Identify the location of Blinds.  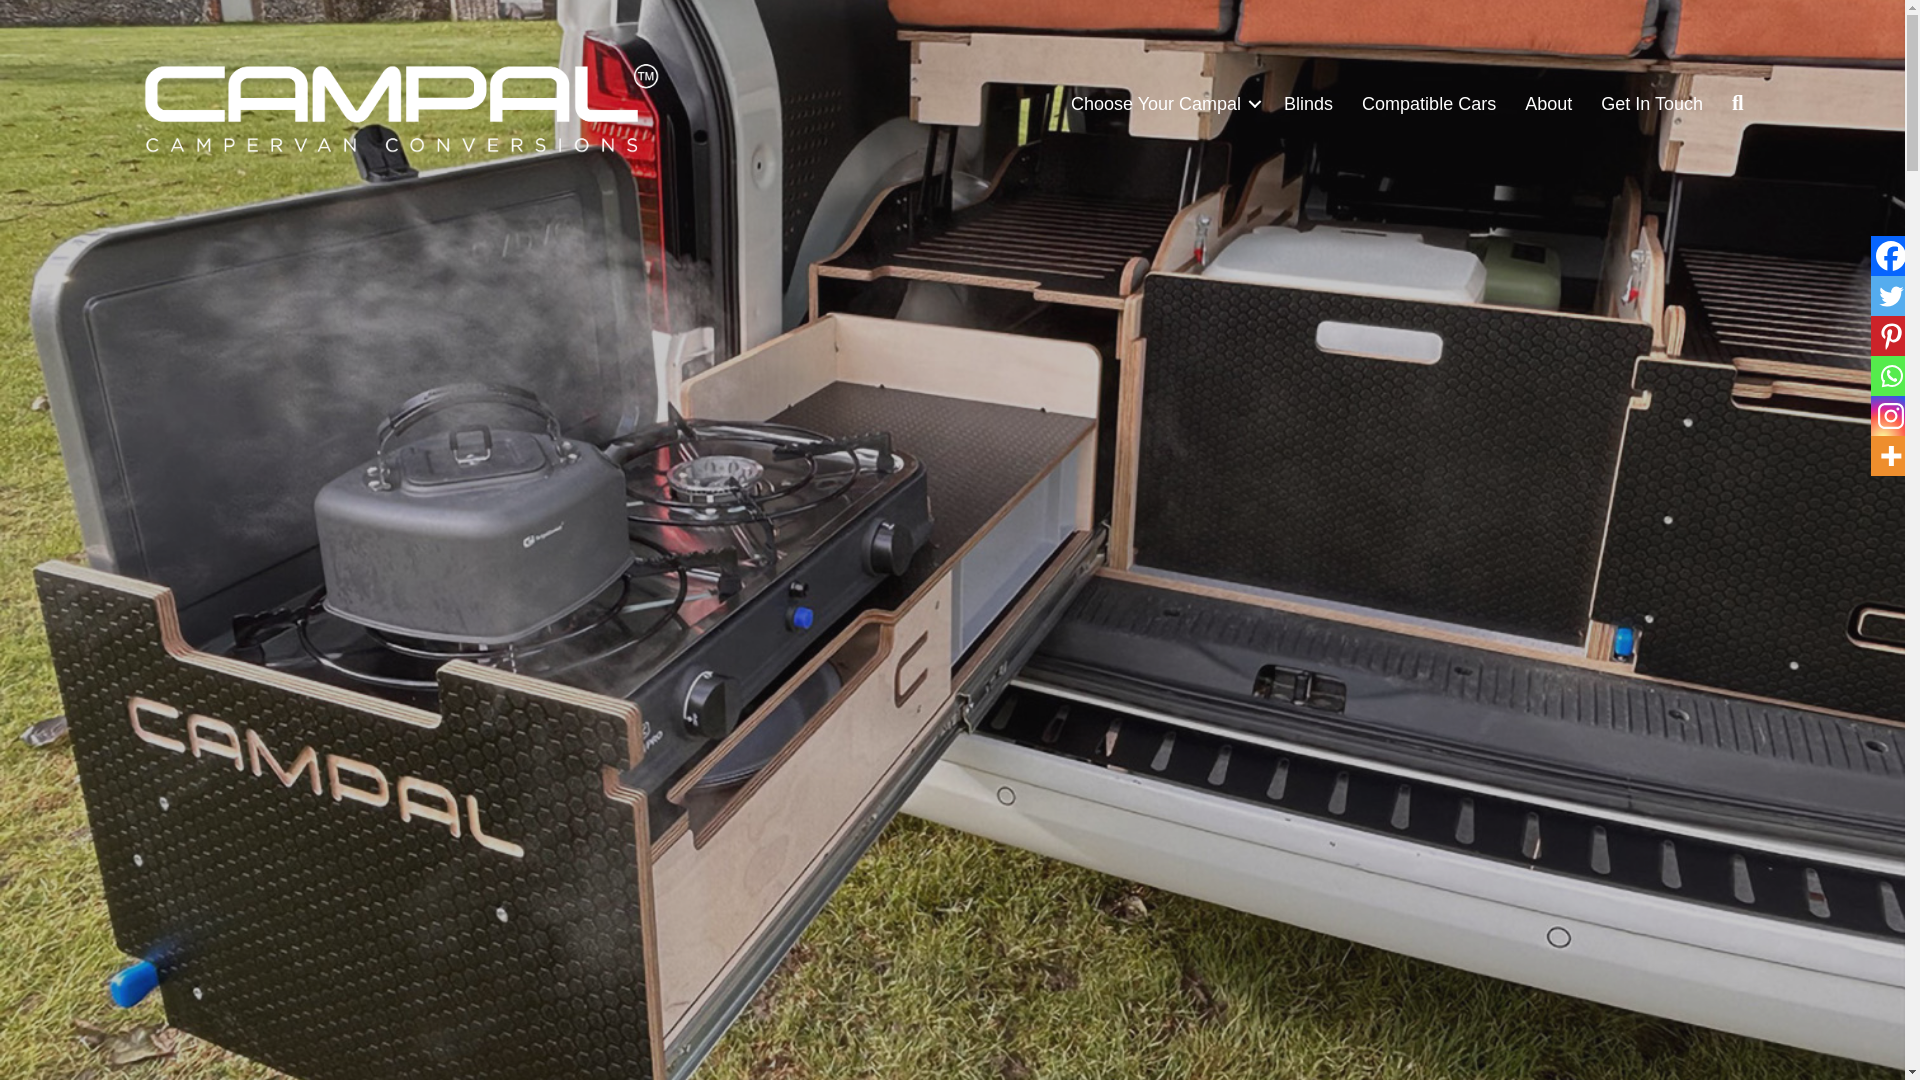
(1308, 104).